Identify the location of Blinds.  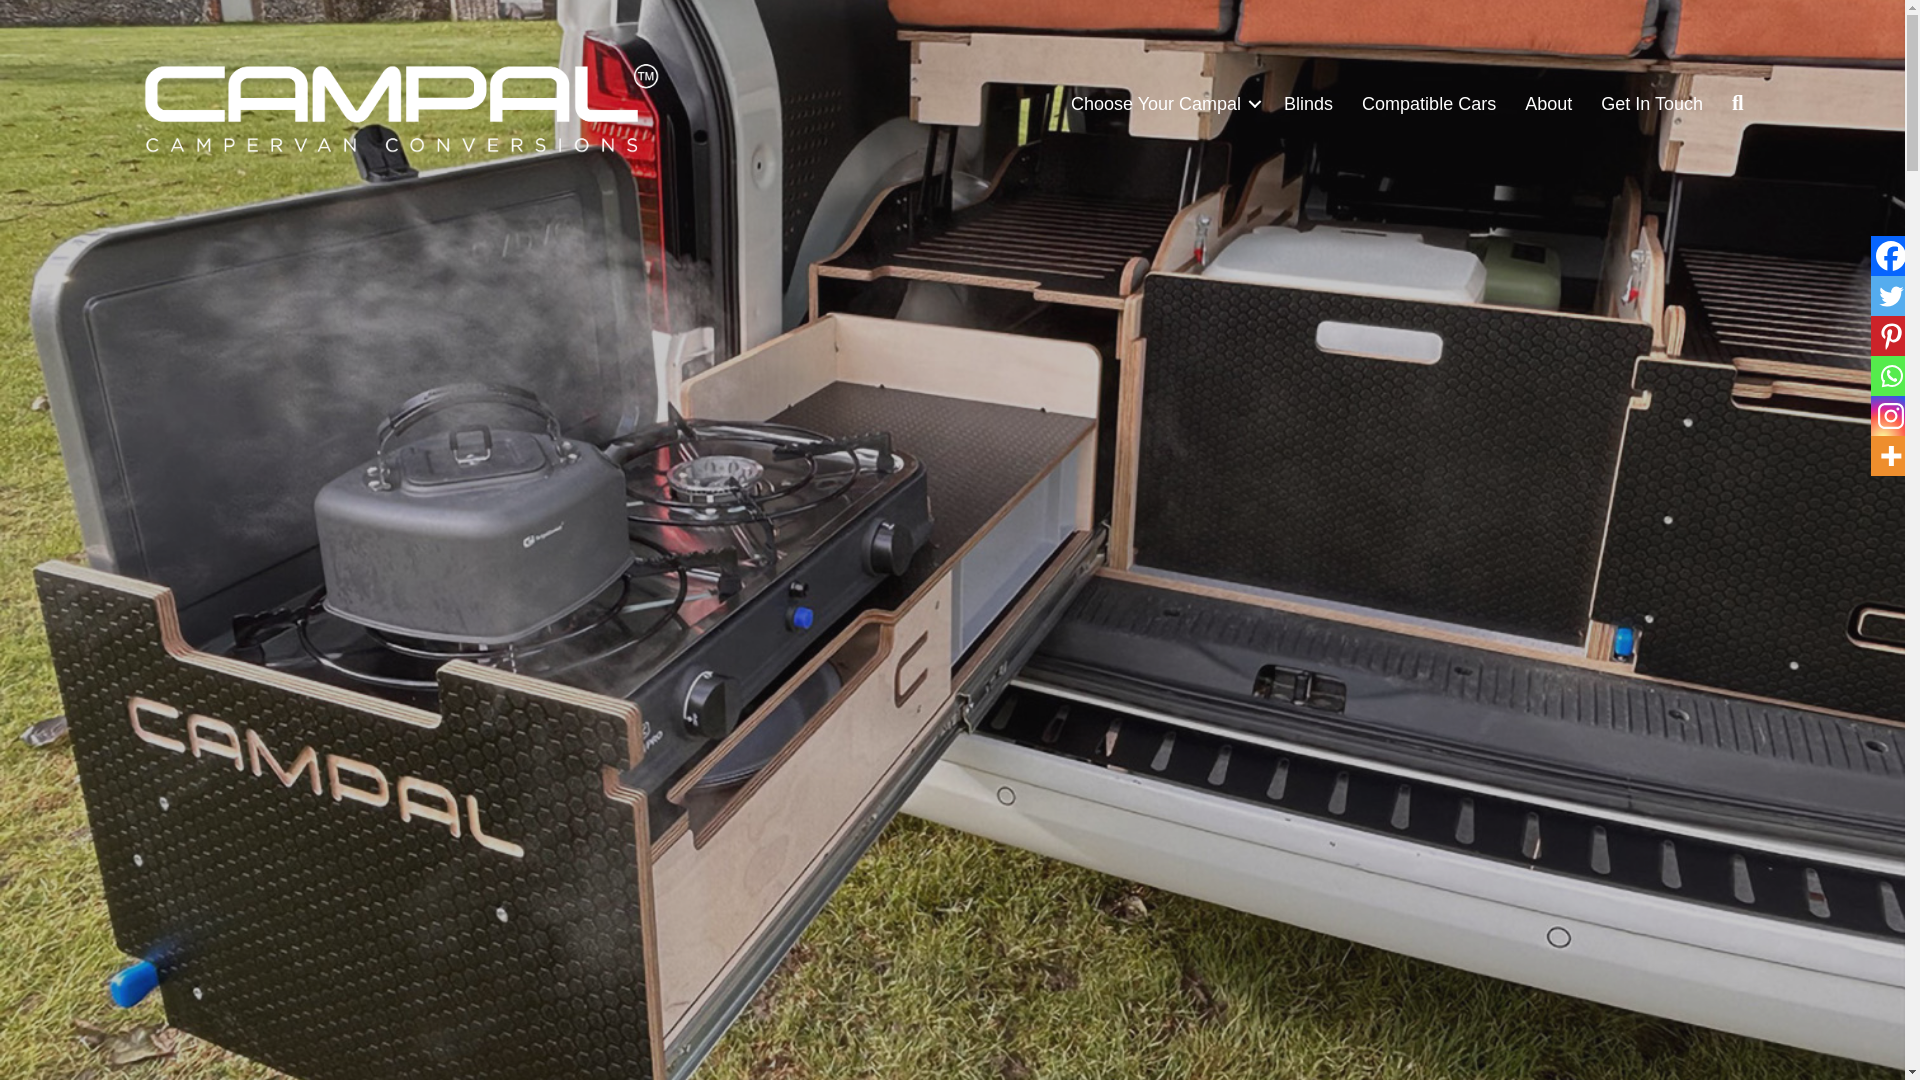
(1308, 104).